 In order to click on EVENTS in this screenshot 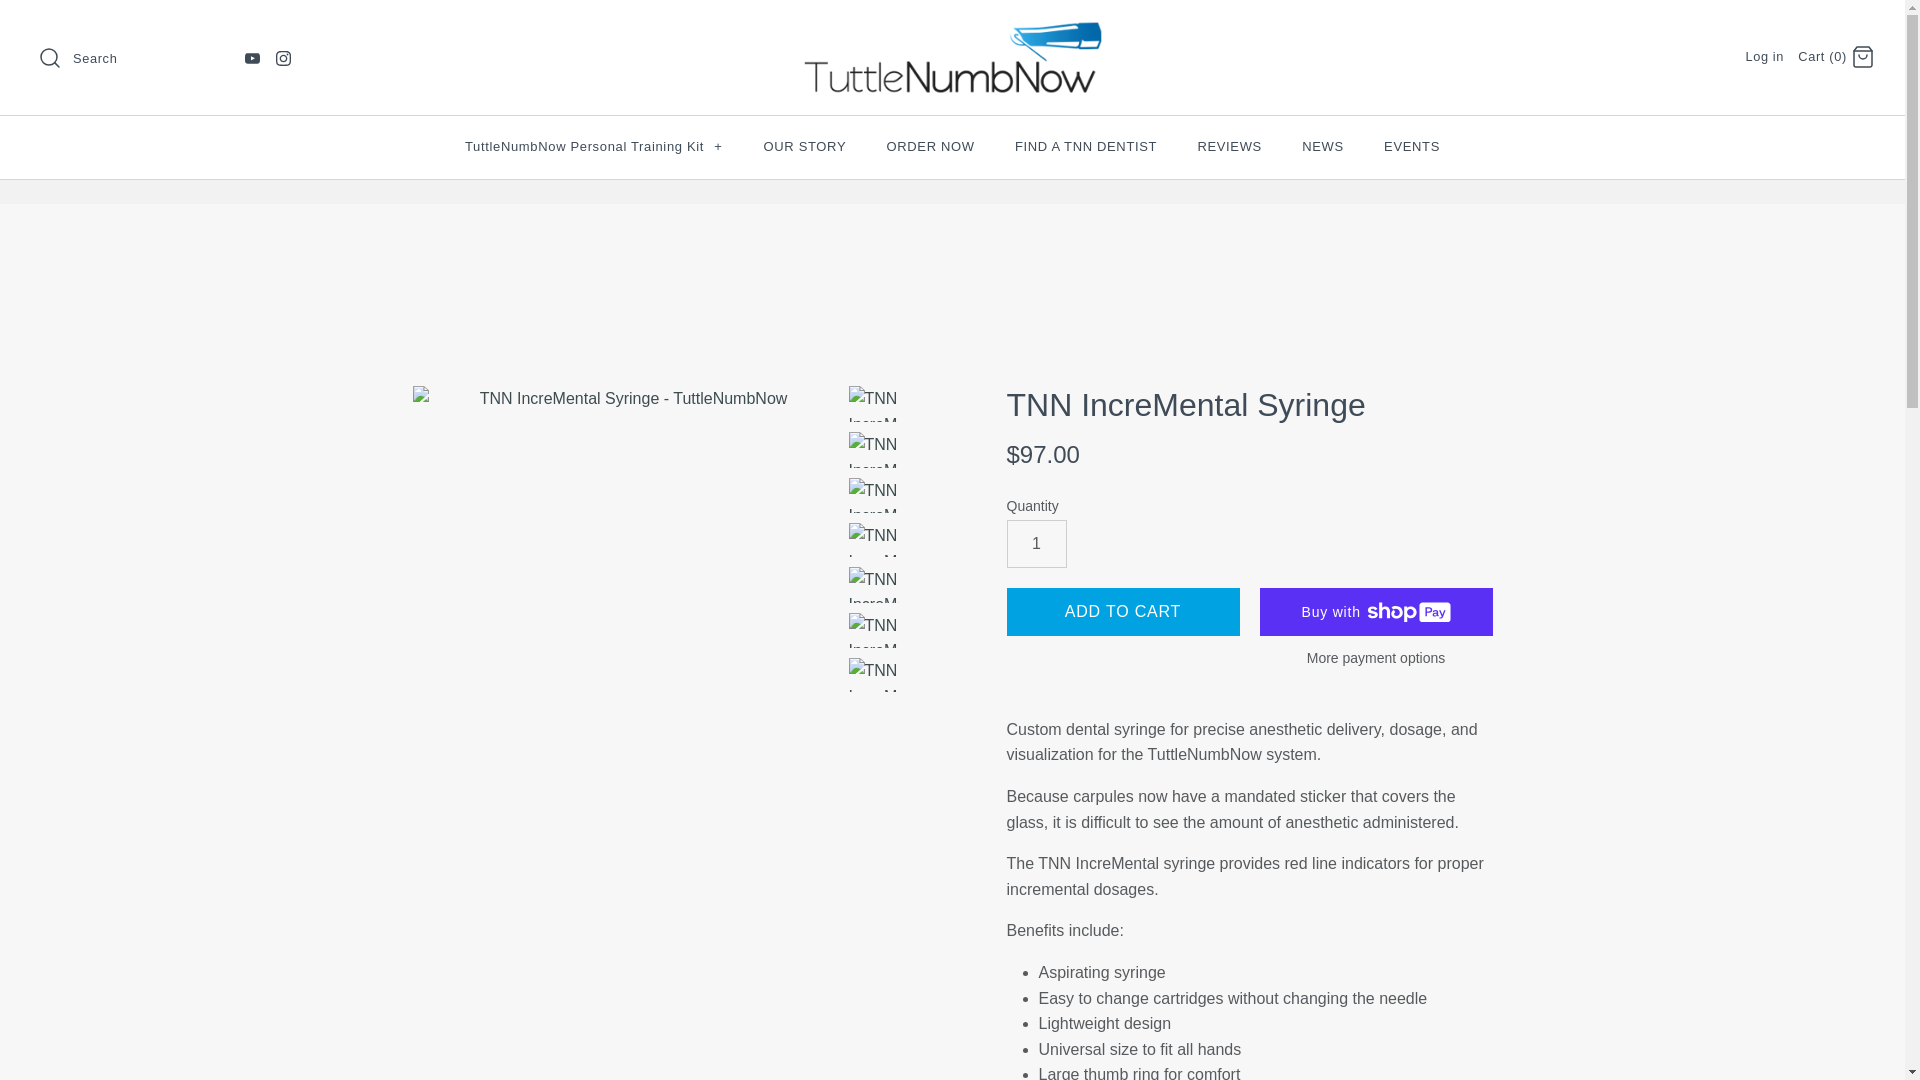, I will do `click(1411, 146)`.